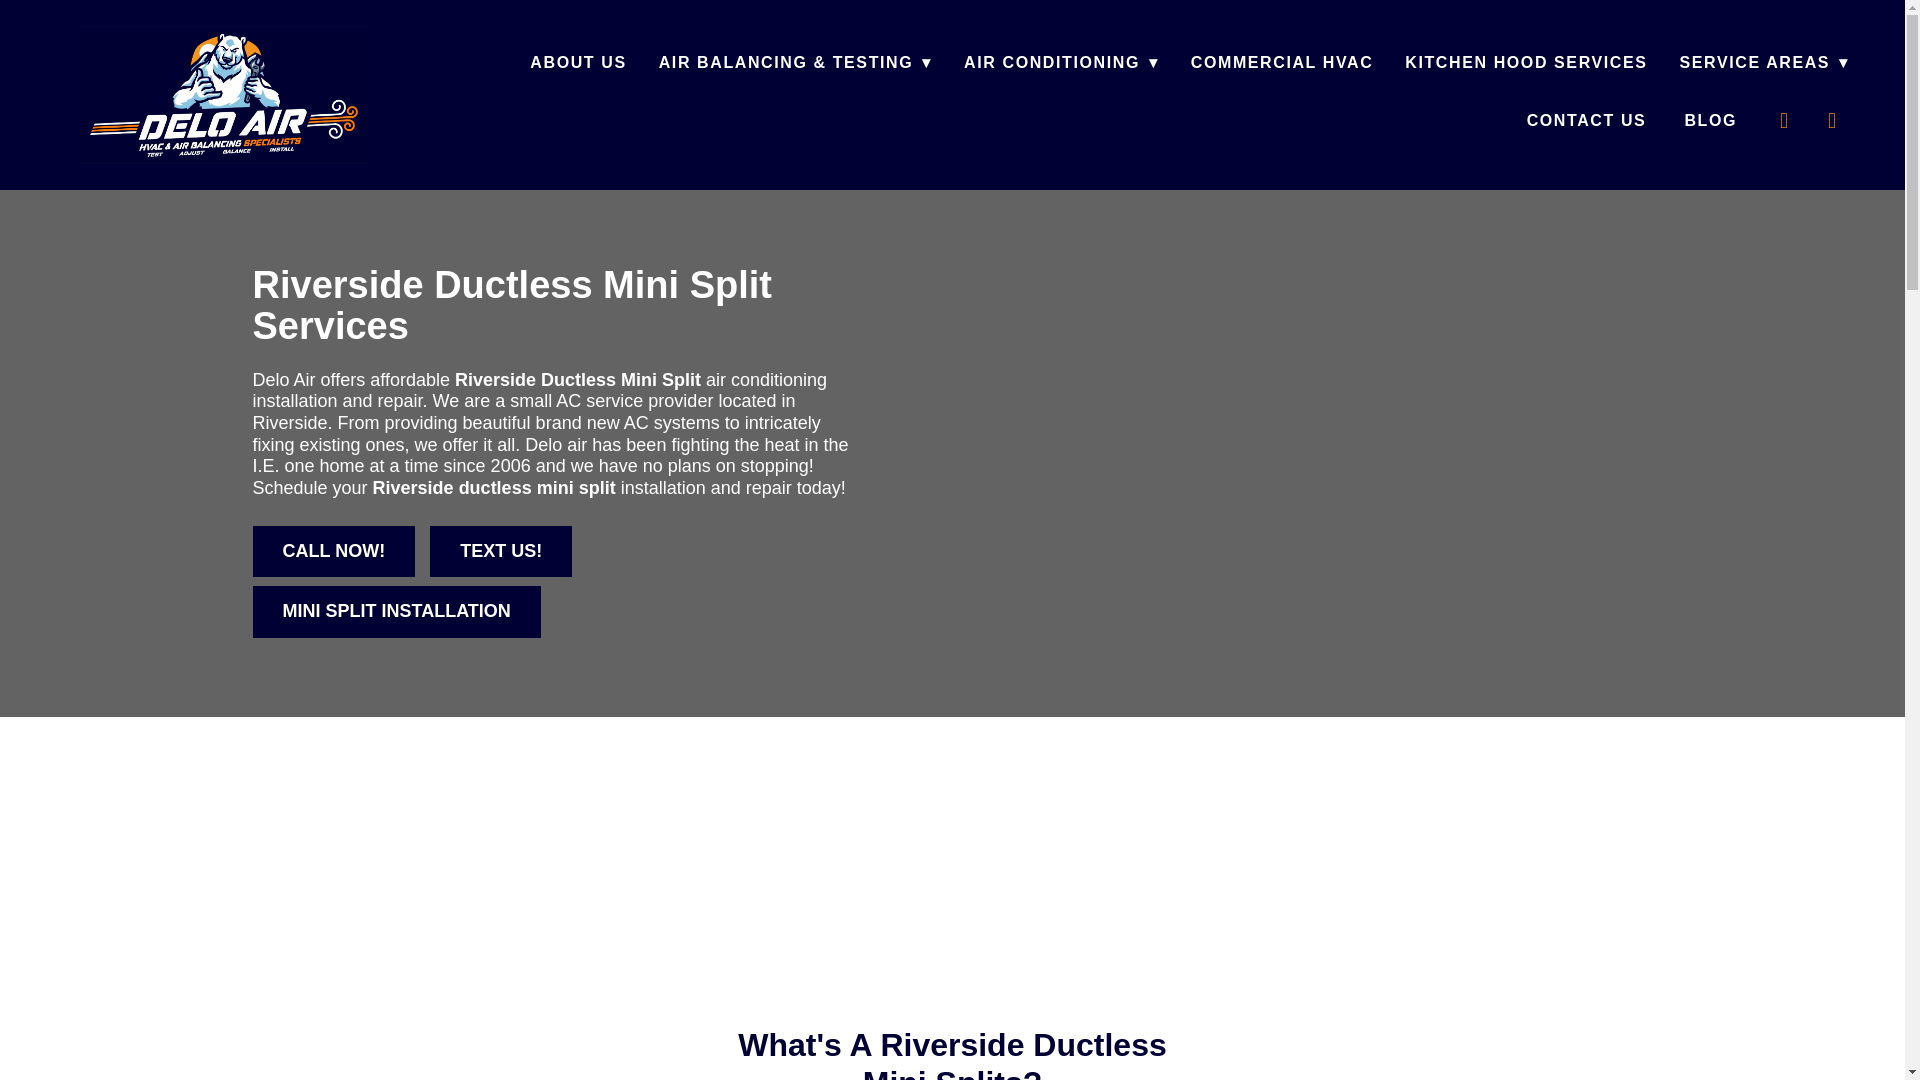  I want to click on ABOUT US, so click(577, 62).